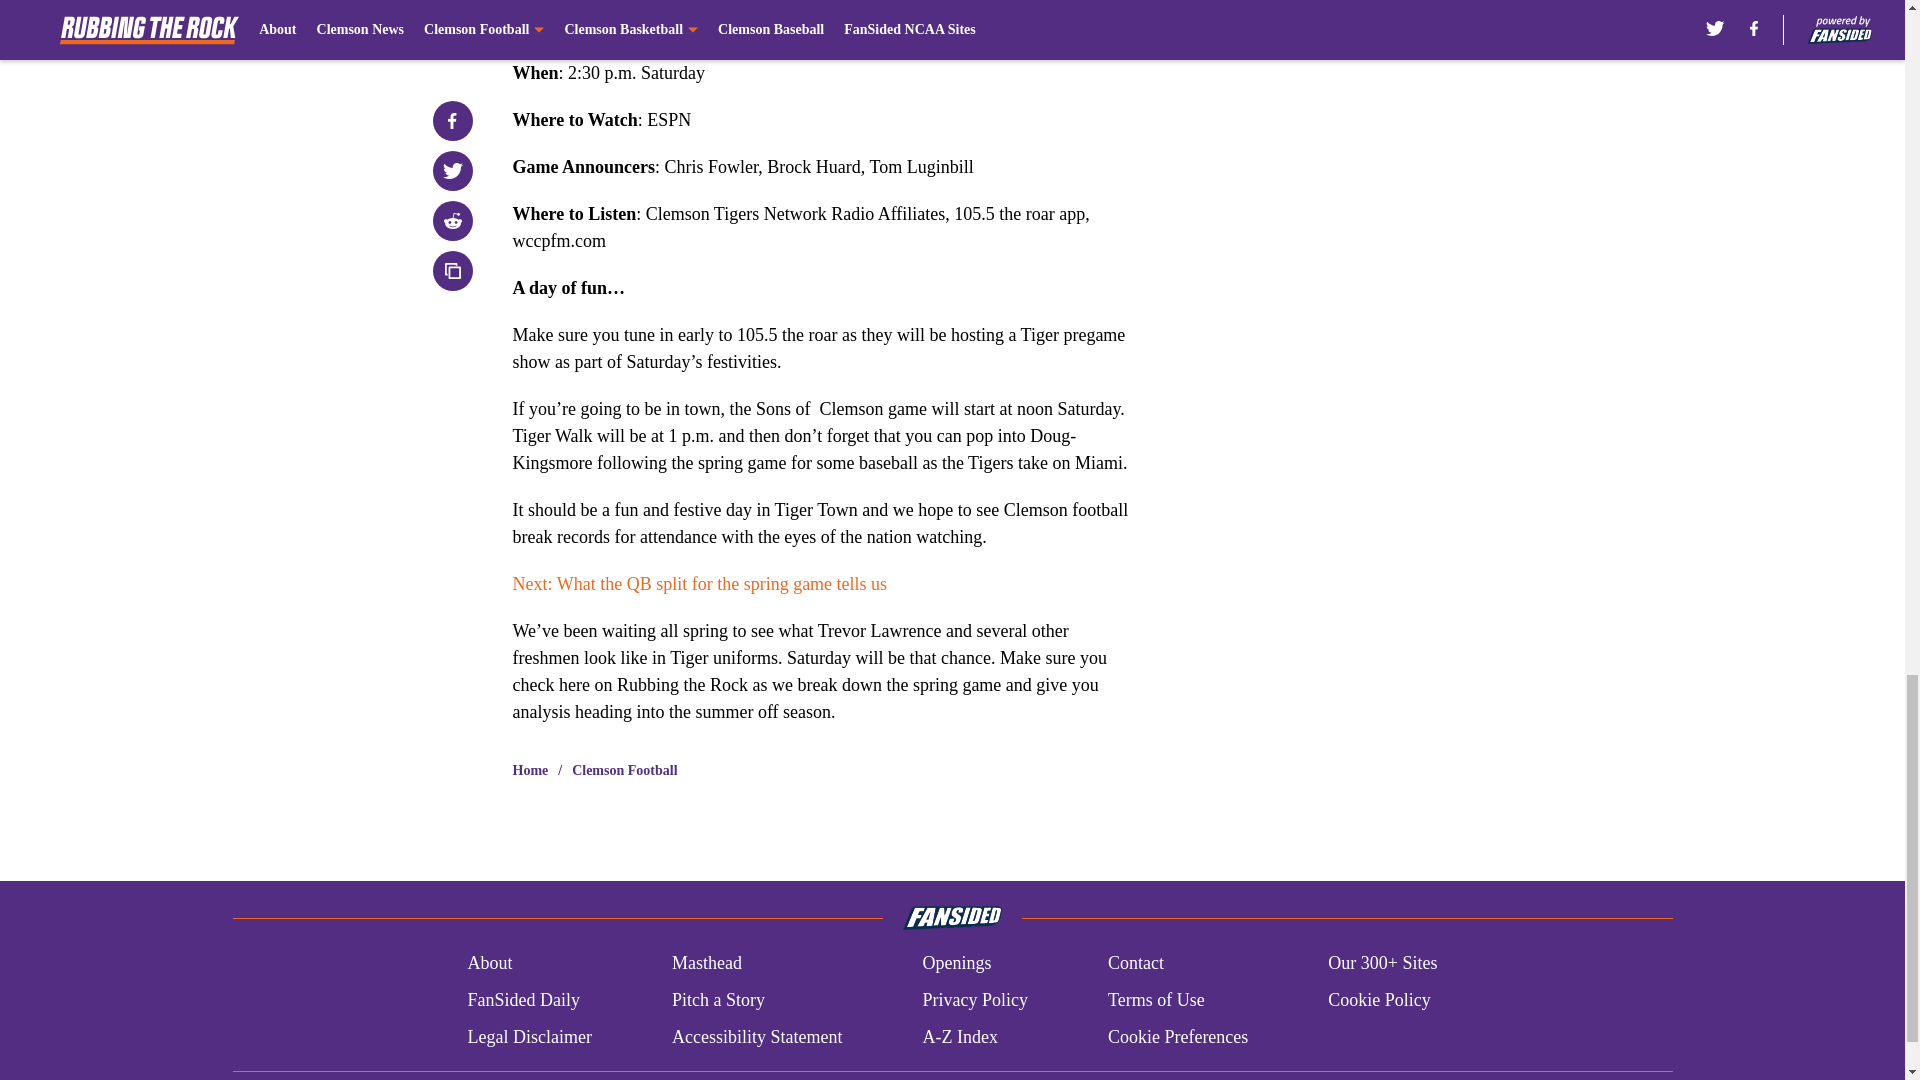 The height and width of the screenshot is (1080, 1920). What do you see at coordinates (958, 1036) in the screenshot?
I see `A-Z Index` at bounding box center [958, 1036].